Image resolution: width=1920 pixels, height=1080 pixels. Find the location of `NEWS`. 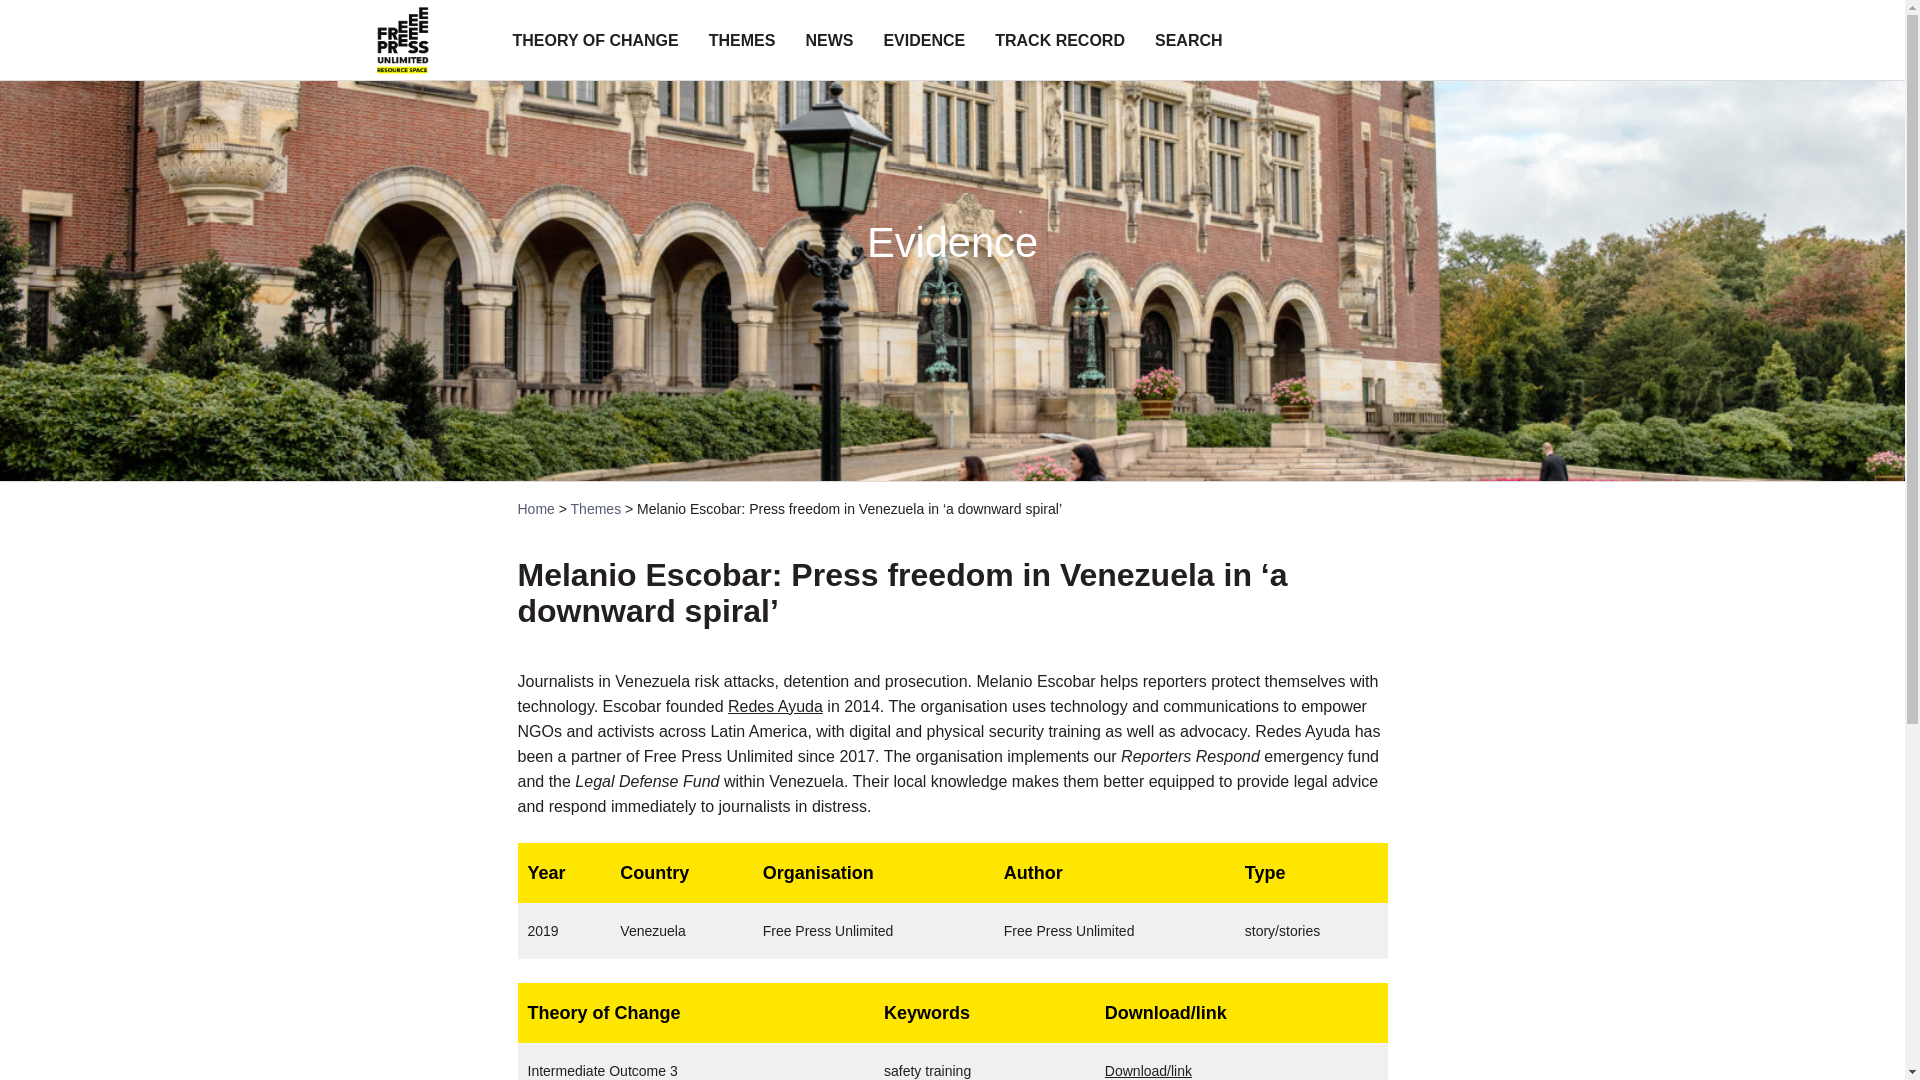

NEWS is located at coordinates (828, 40).